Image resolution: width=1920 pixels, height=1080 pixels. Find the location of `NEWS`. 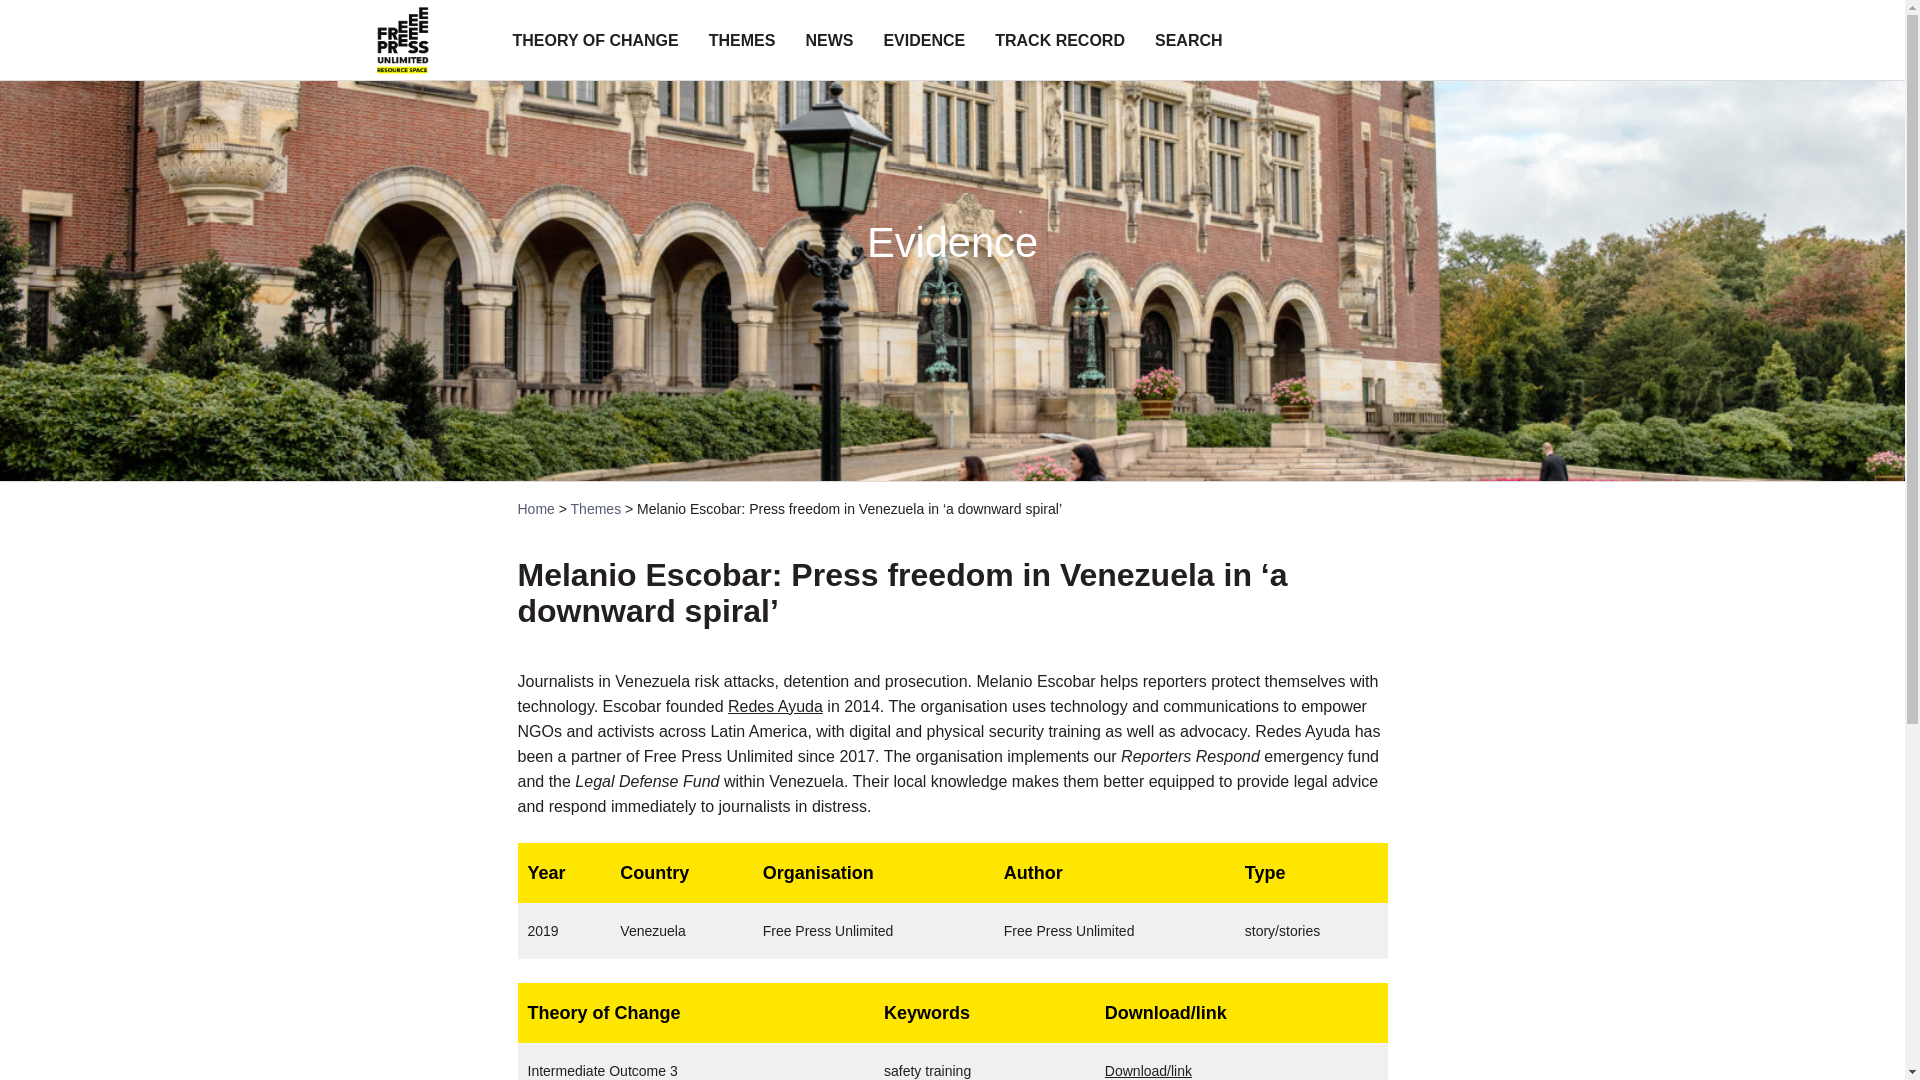

NEWS is located at coordinates (828, 40).